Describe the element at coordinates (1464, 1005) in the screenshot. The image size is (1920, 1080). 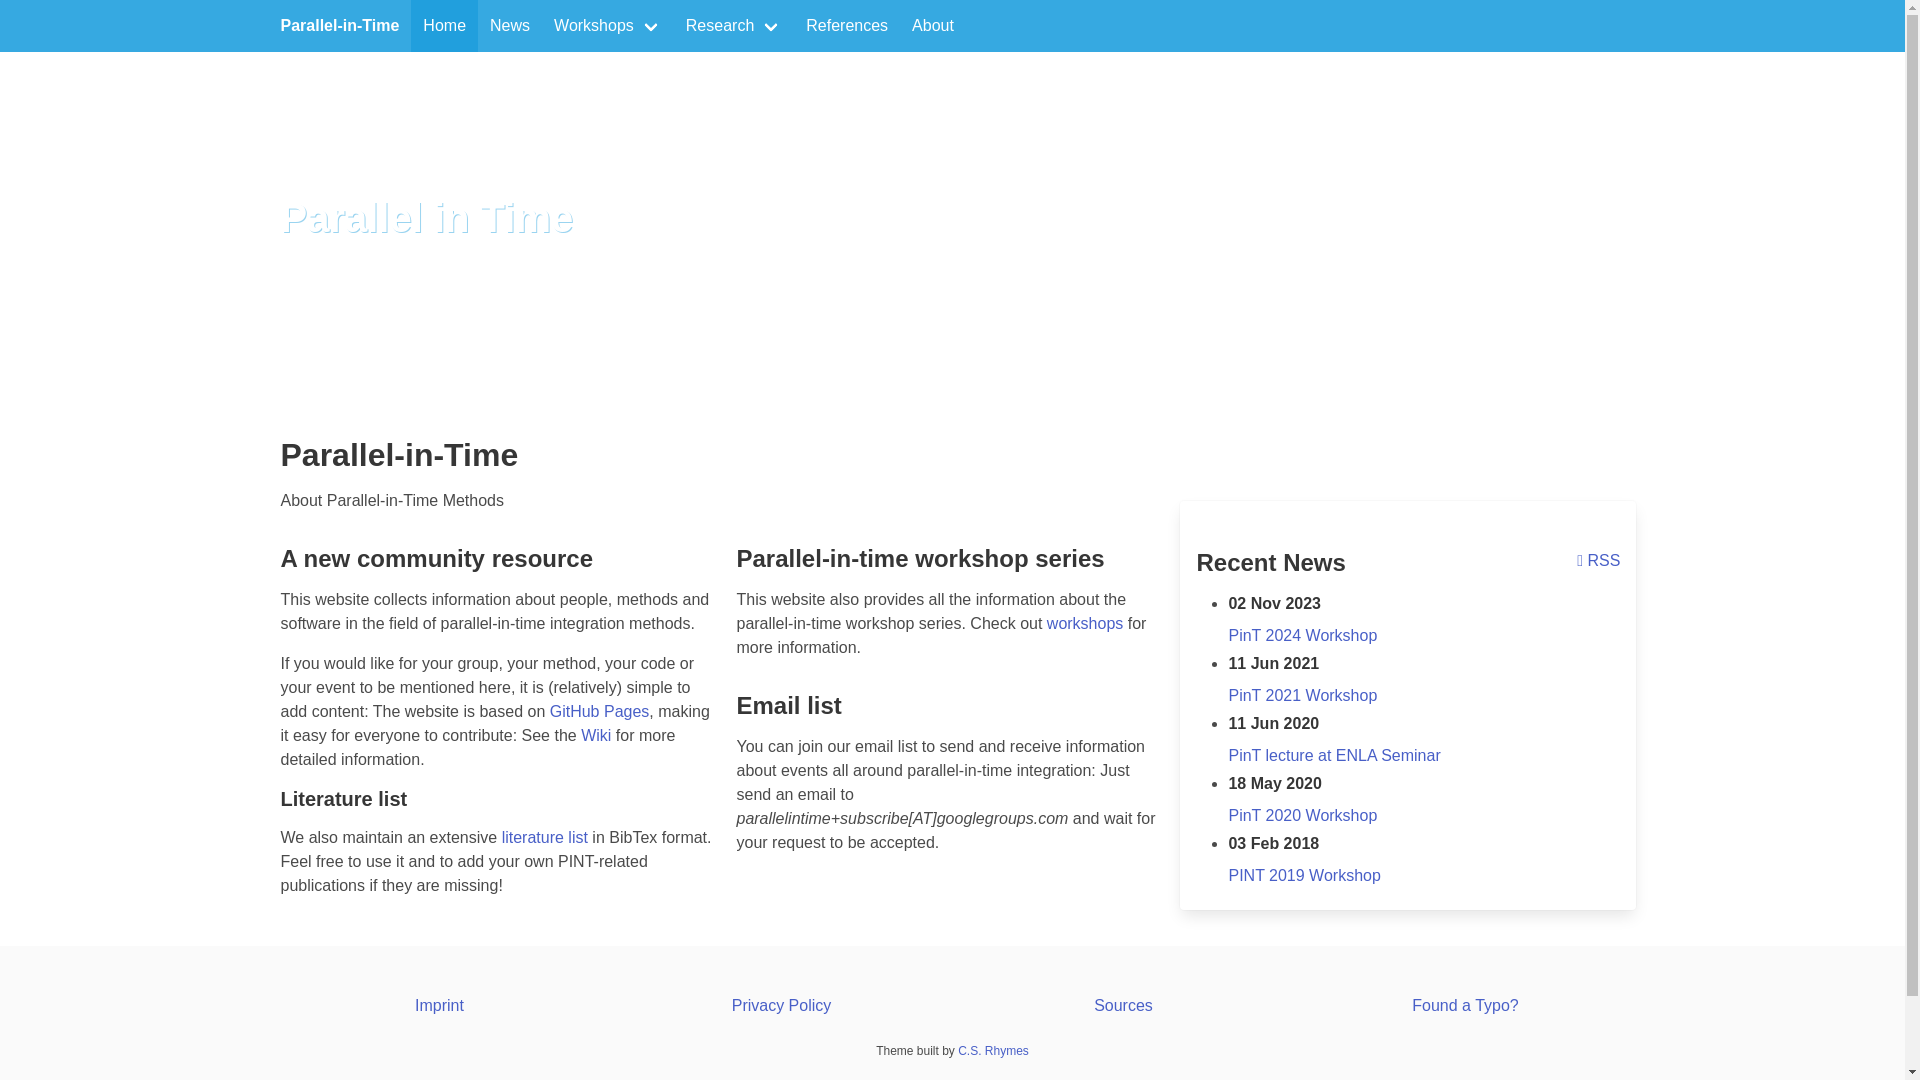
I see `Found a Typo?` at that location.